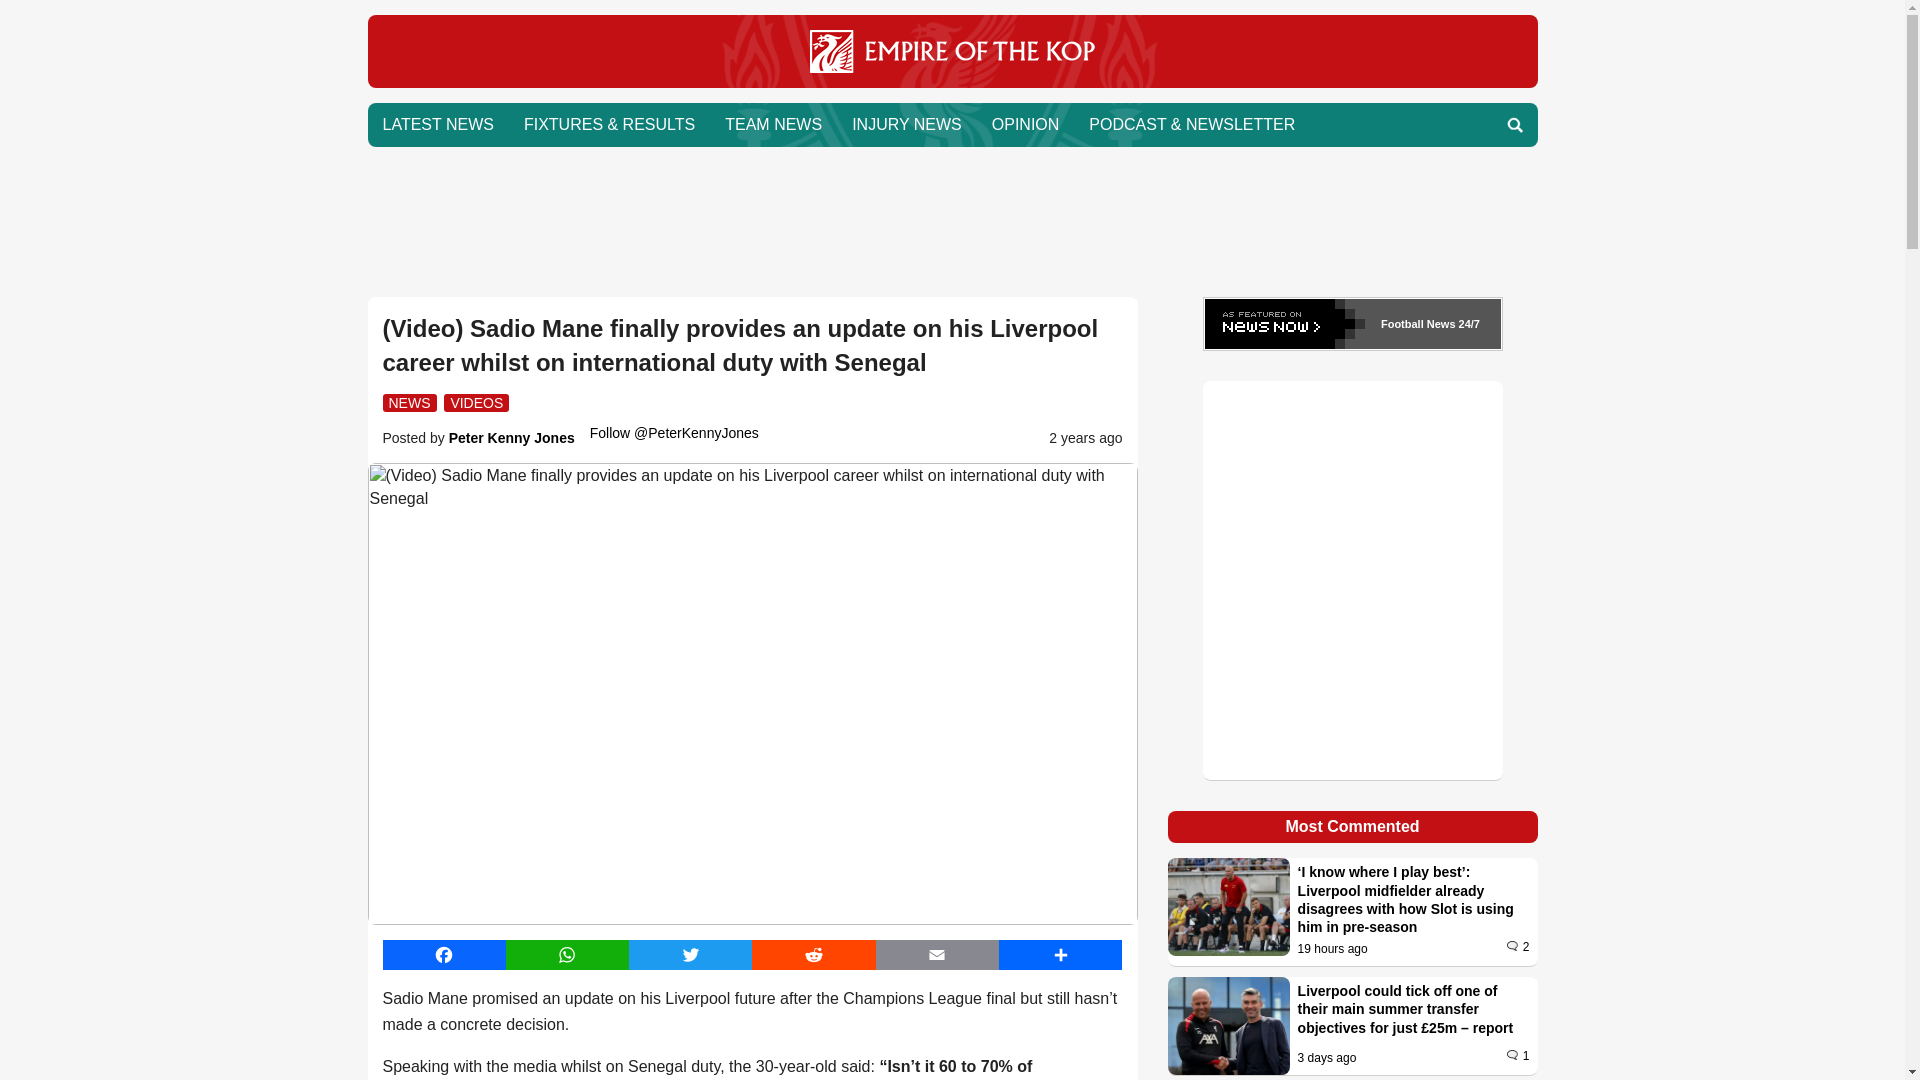  I want to click on Share, so click(1060, 954).